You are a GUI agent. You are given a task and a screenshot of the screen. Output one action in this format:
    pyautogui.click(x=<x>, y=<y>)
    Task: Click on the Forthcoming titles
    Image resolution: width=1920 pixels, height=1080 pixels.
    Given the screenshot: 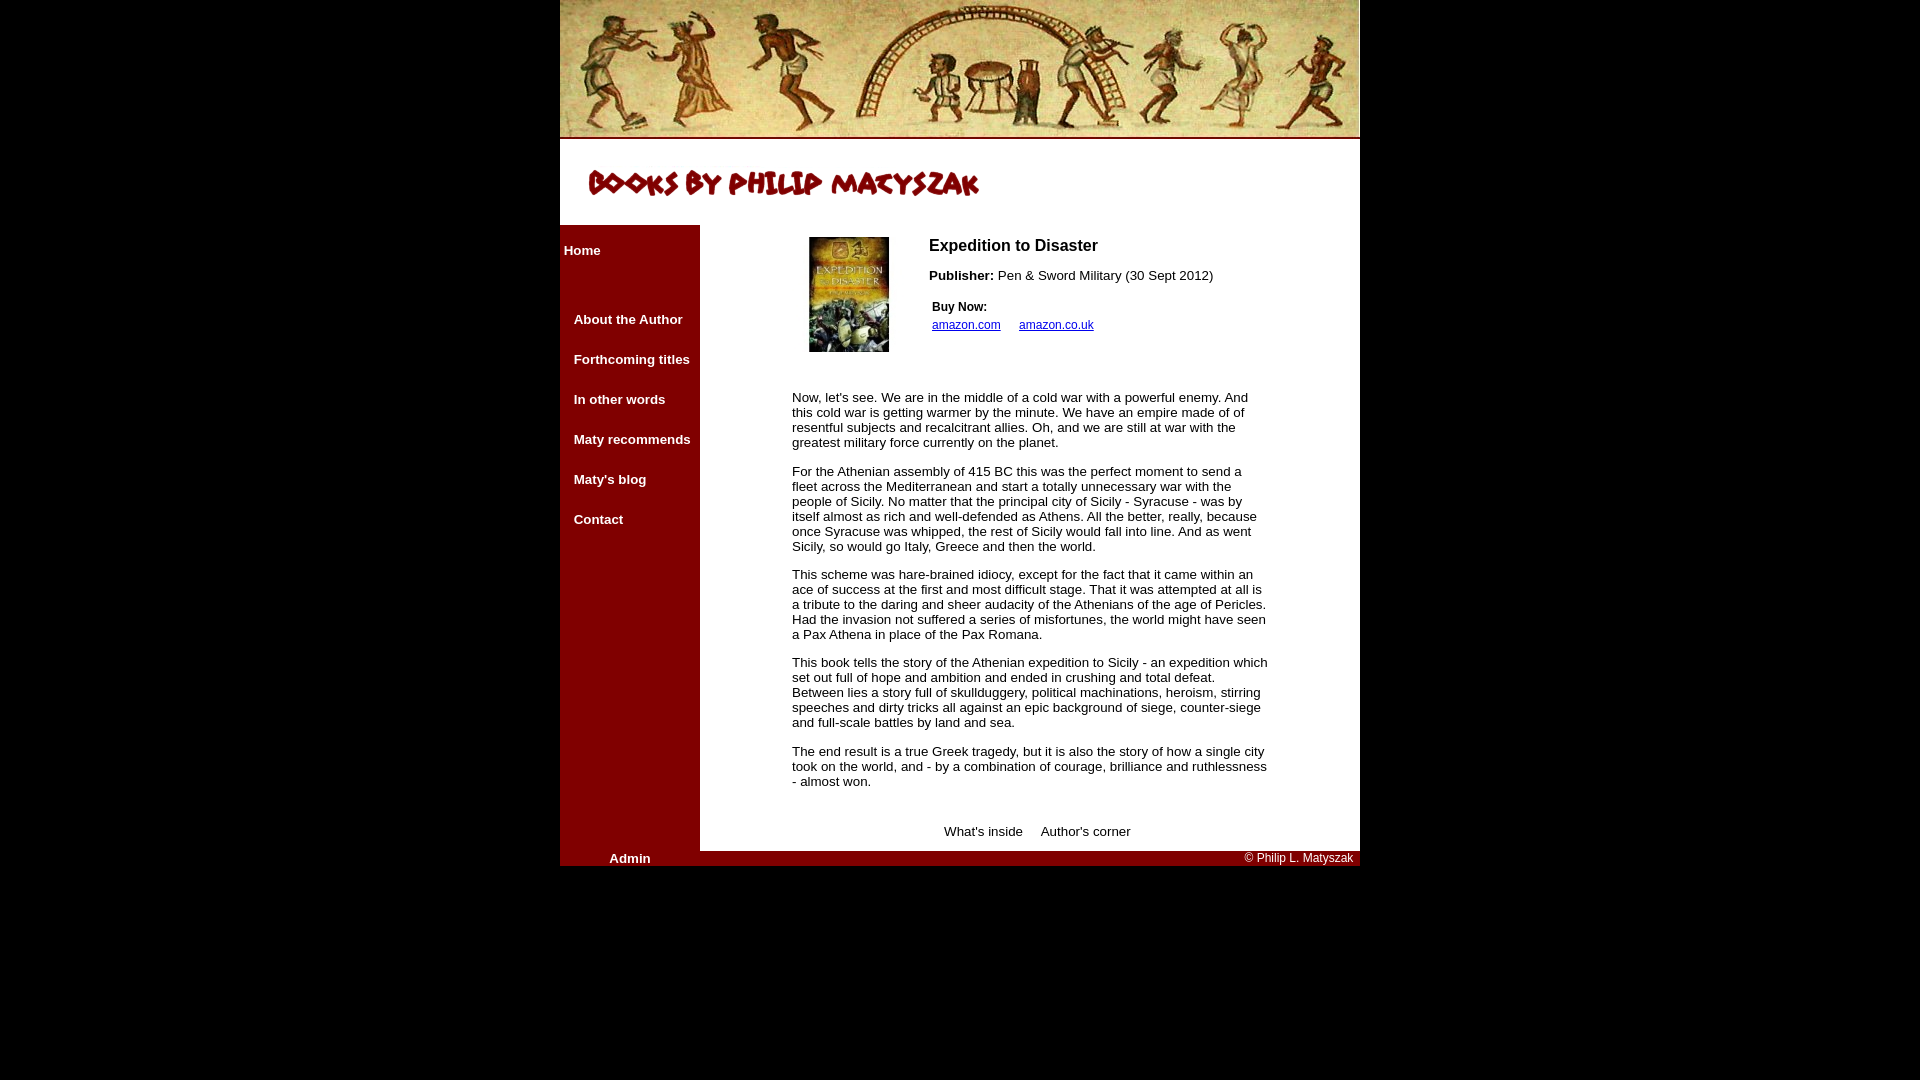 What is the action you would take?
    pyautogui.click(x=632, y=360)
    